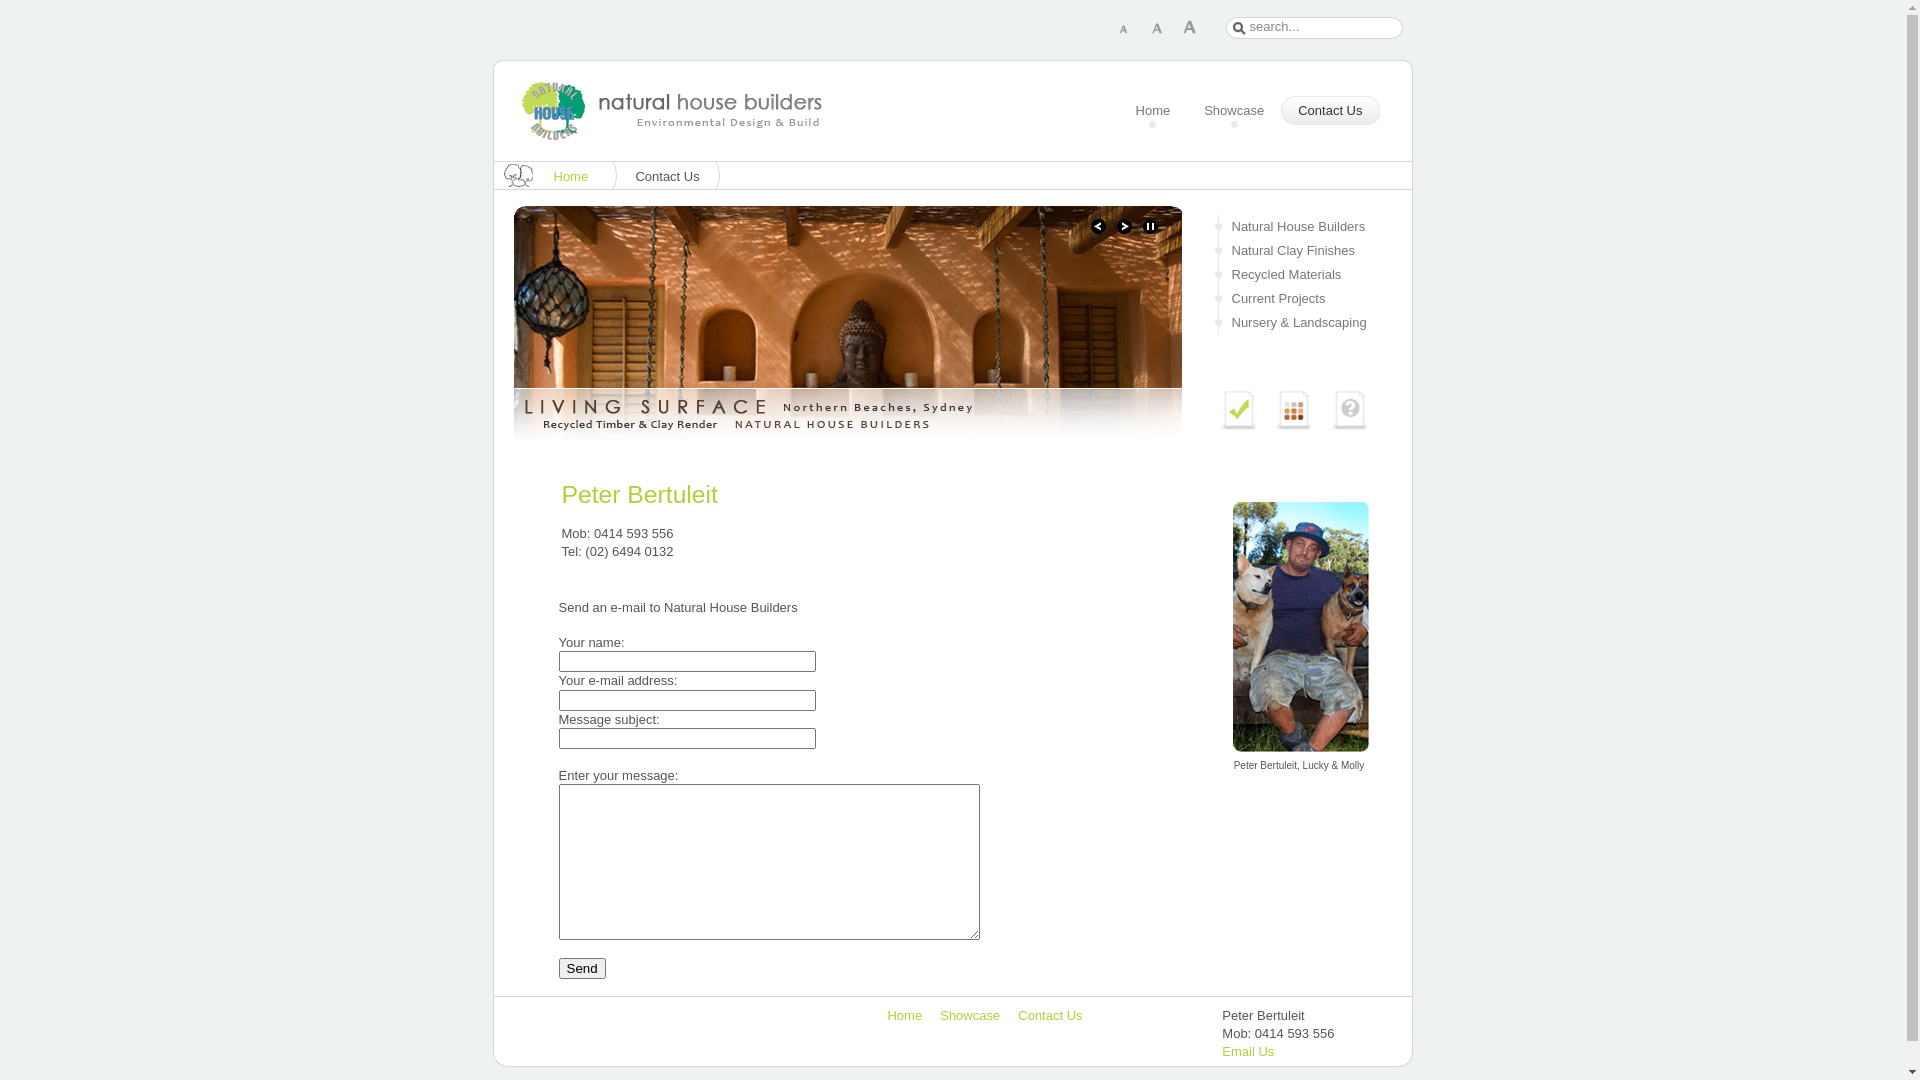  Describe the element at coordinates (1298, 251) in the screenshot. I see `Natural Clay Finishes` at that location.